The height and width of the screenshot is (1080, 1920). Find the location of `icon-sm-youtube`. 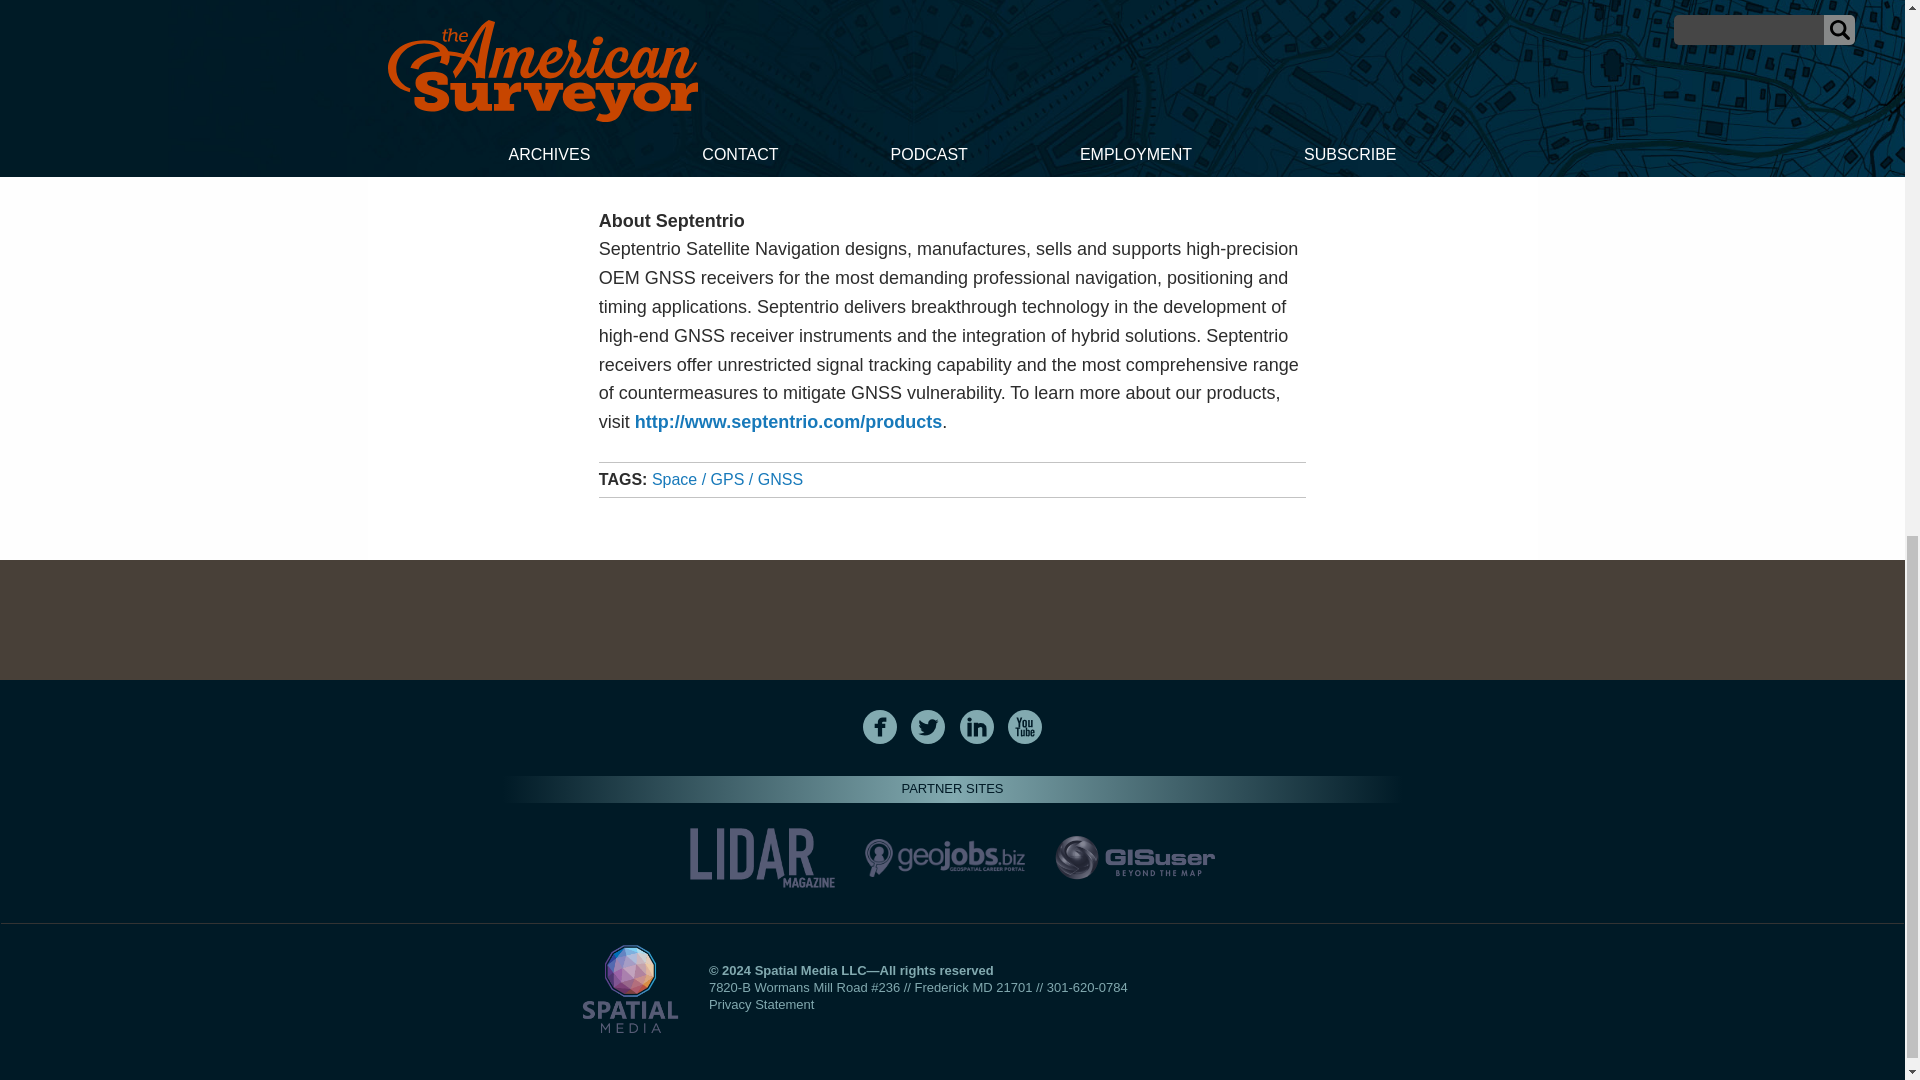

icon-sm-youtube is located at coordinates (1025, 726).